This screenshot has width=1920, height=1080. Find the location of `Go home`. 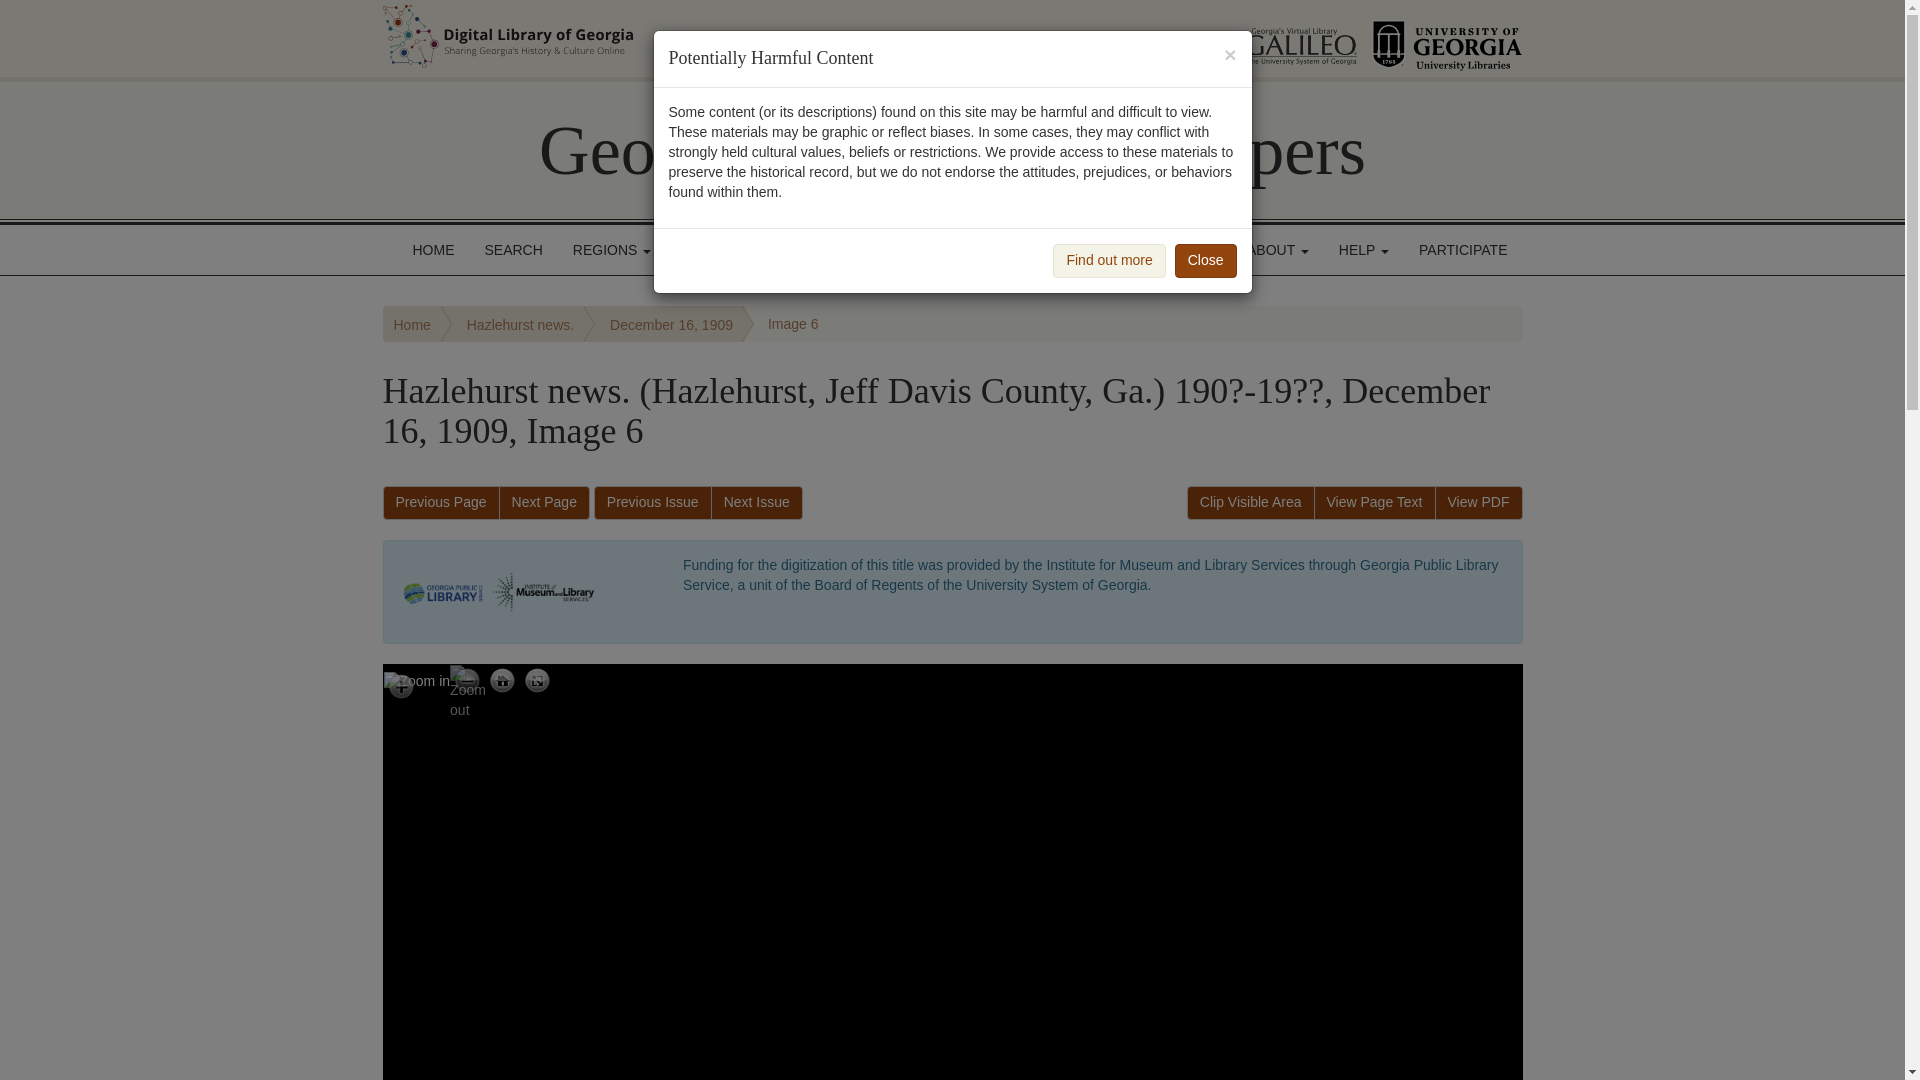

Go home is located at coordinates (502, 682).